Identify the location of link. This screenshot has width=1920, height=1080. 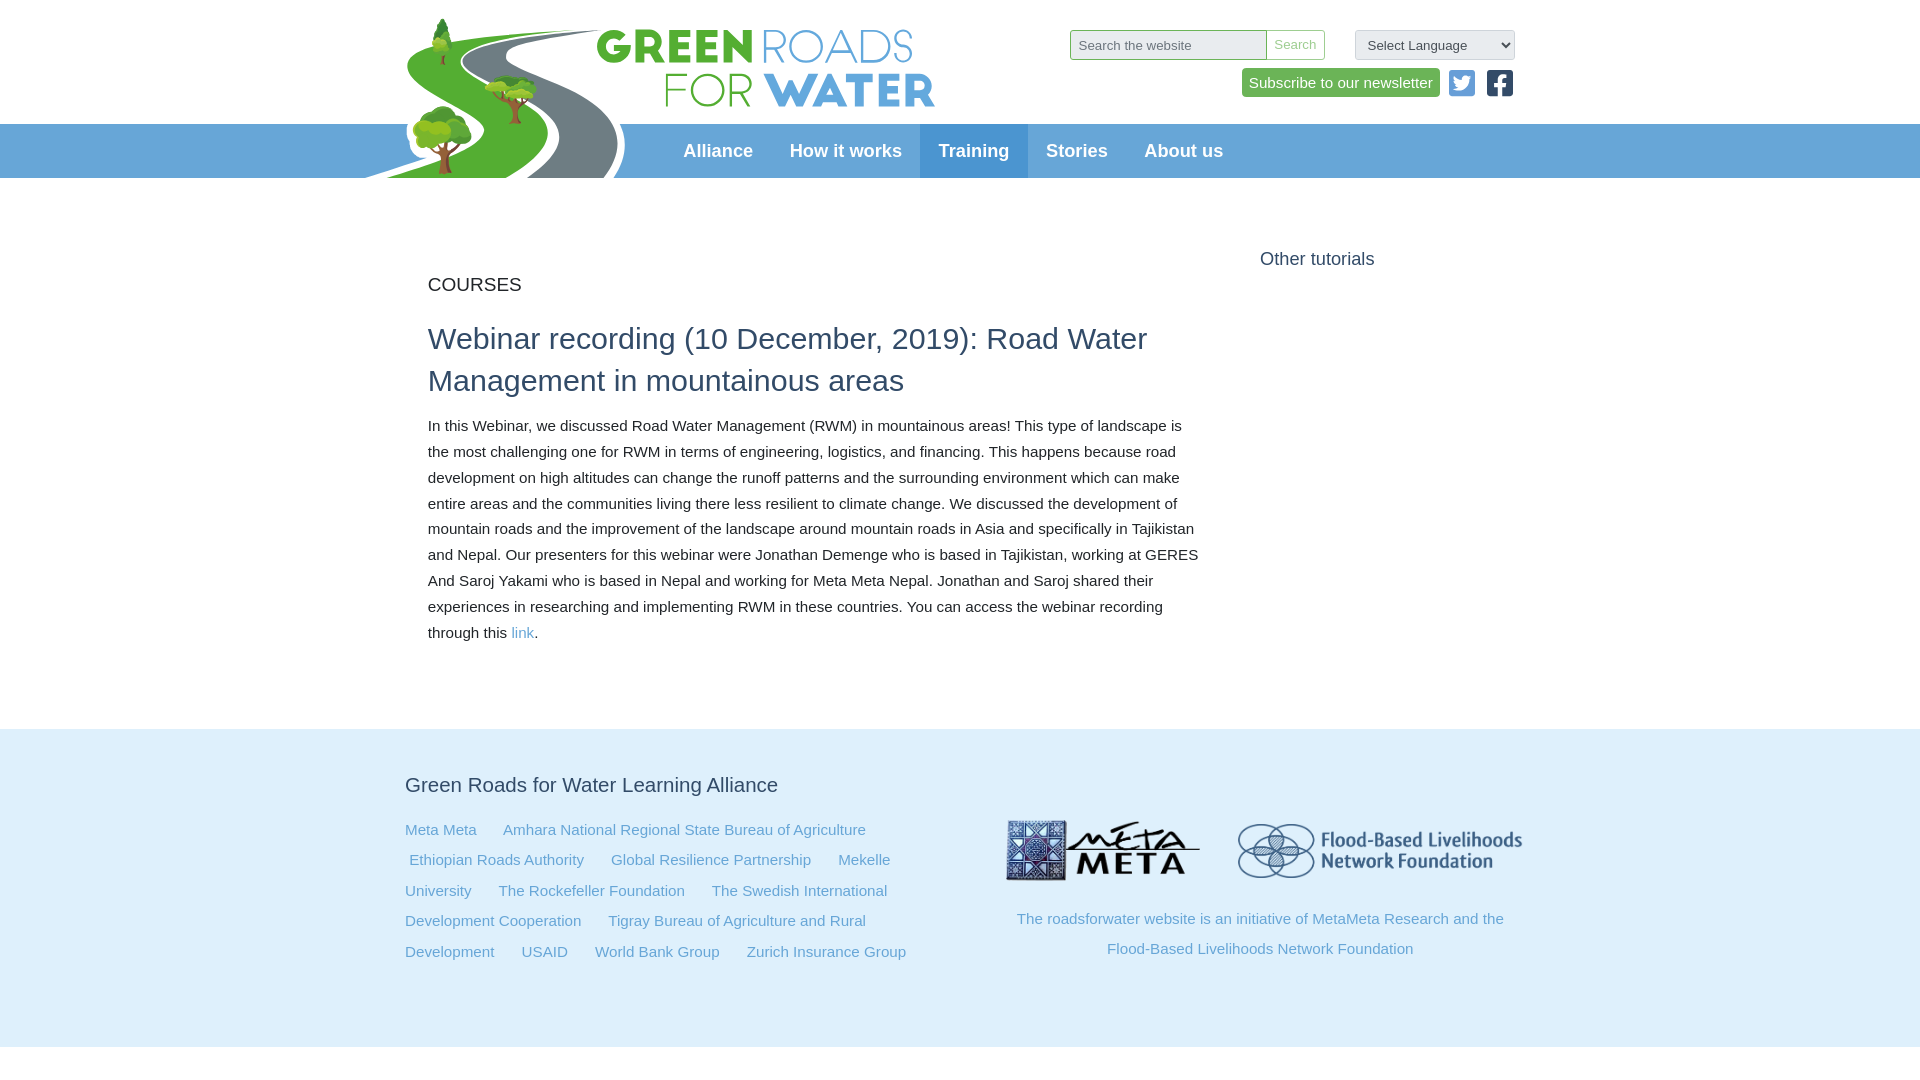
(522, 632).